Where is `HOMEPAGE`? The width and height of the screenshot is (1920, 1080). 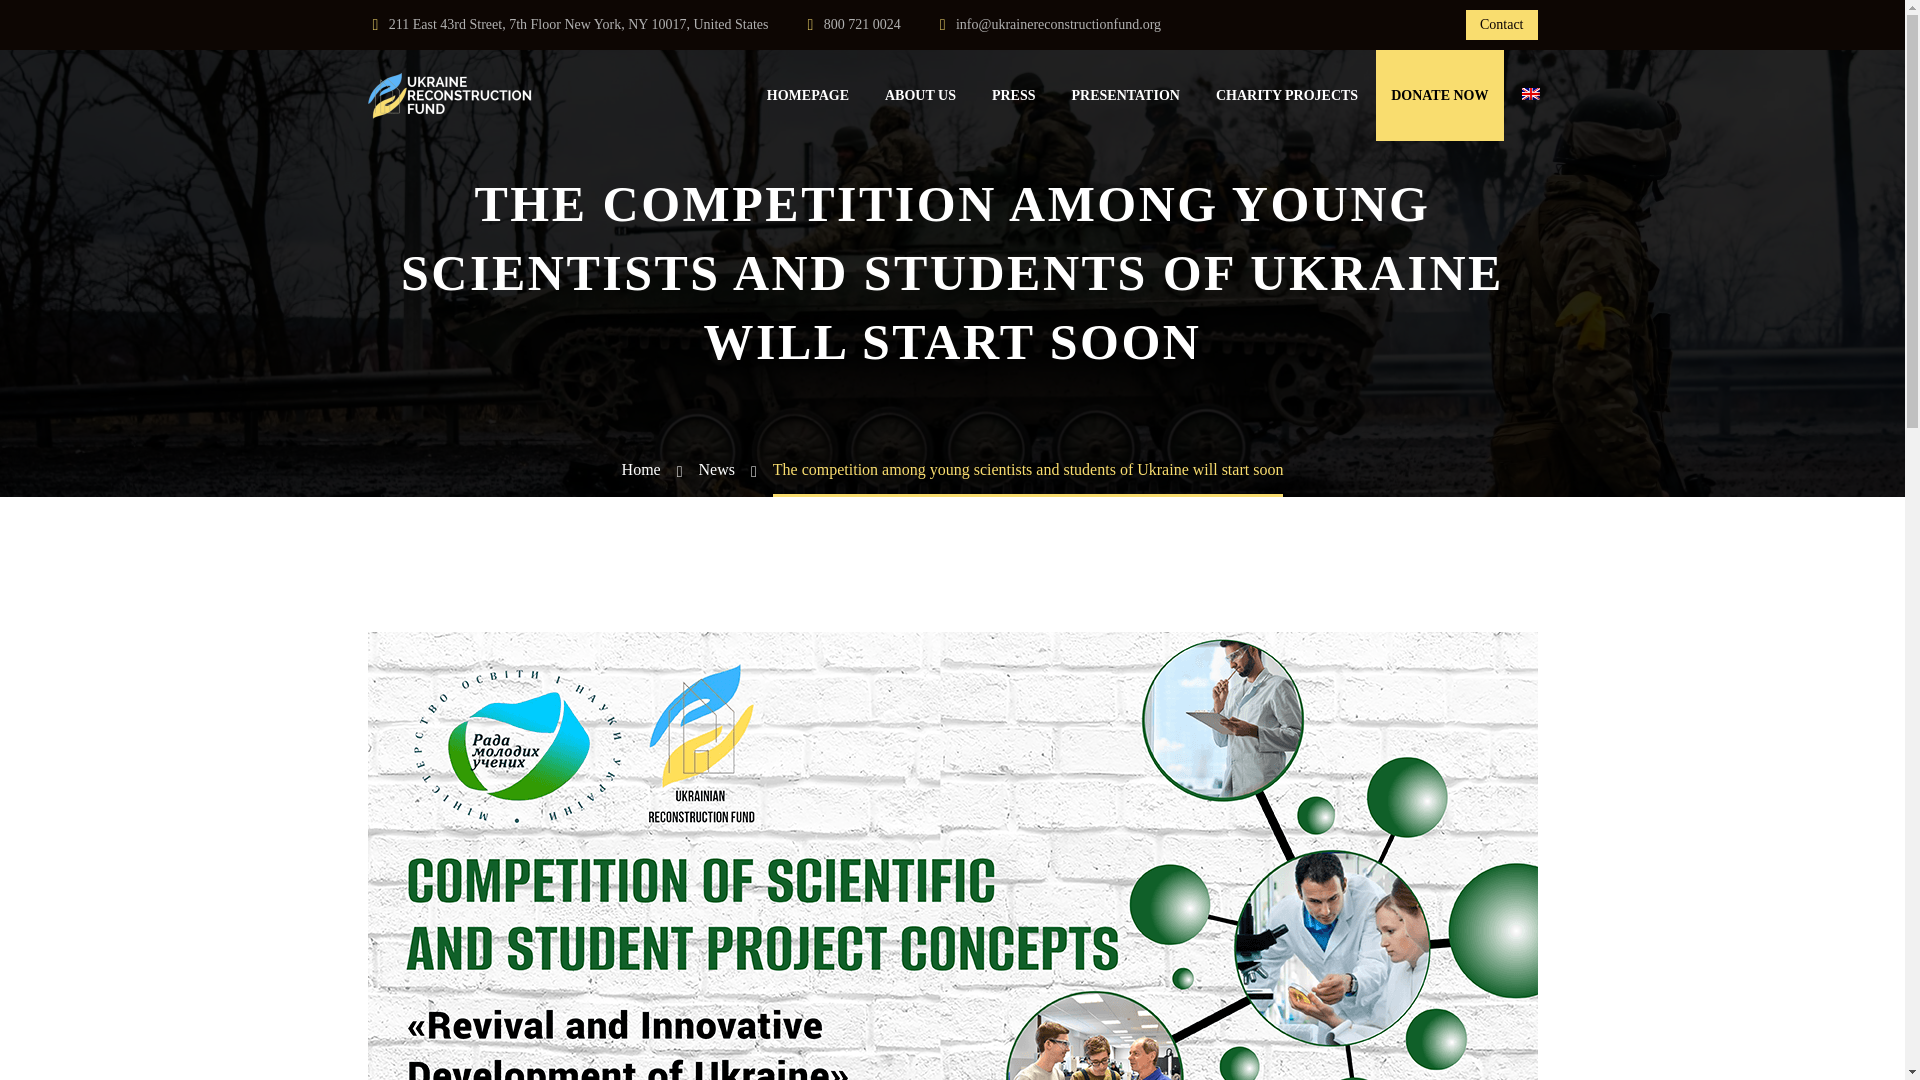 HOMEPAGE is located at coordinates (808, 96).